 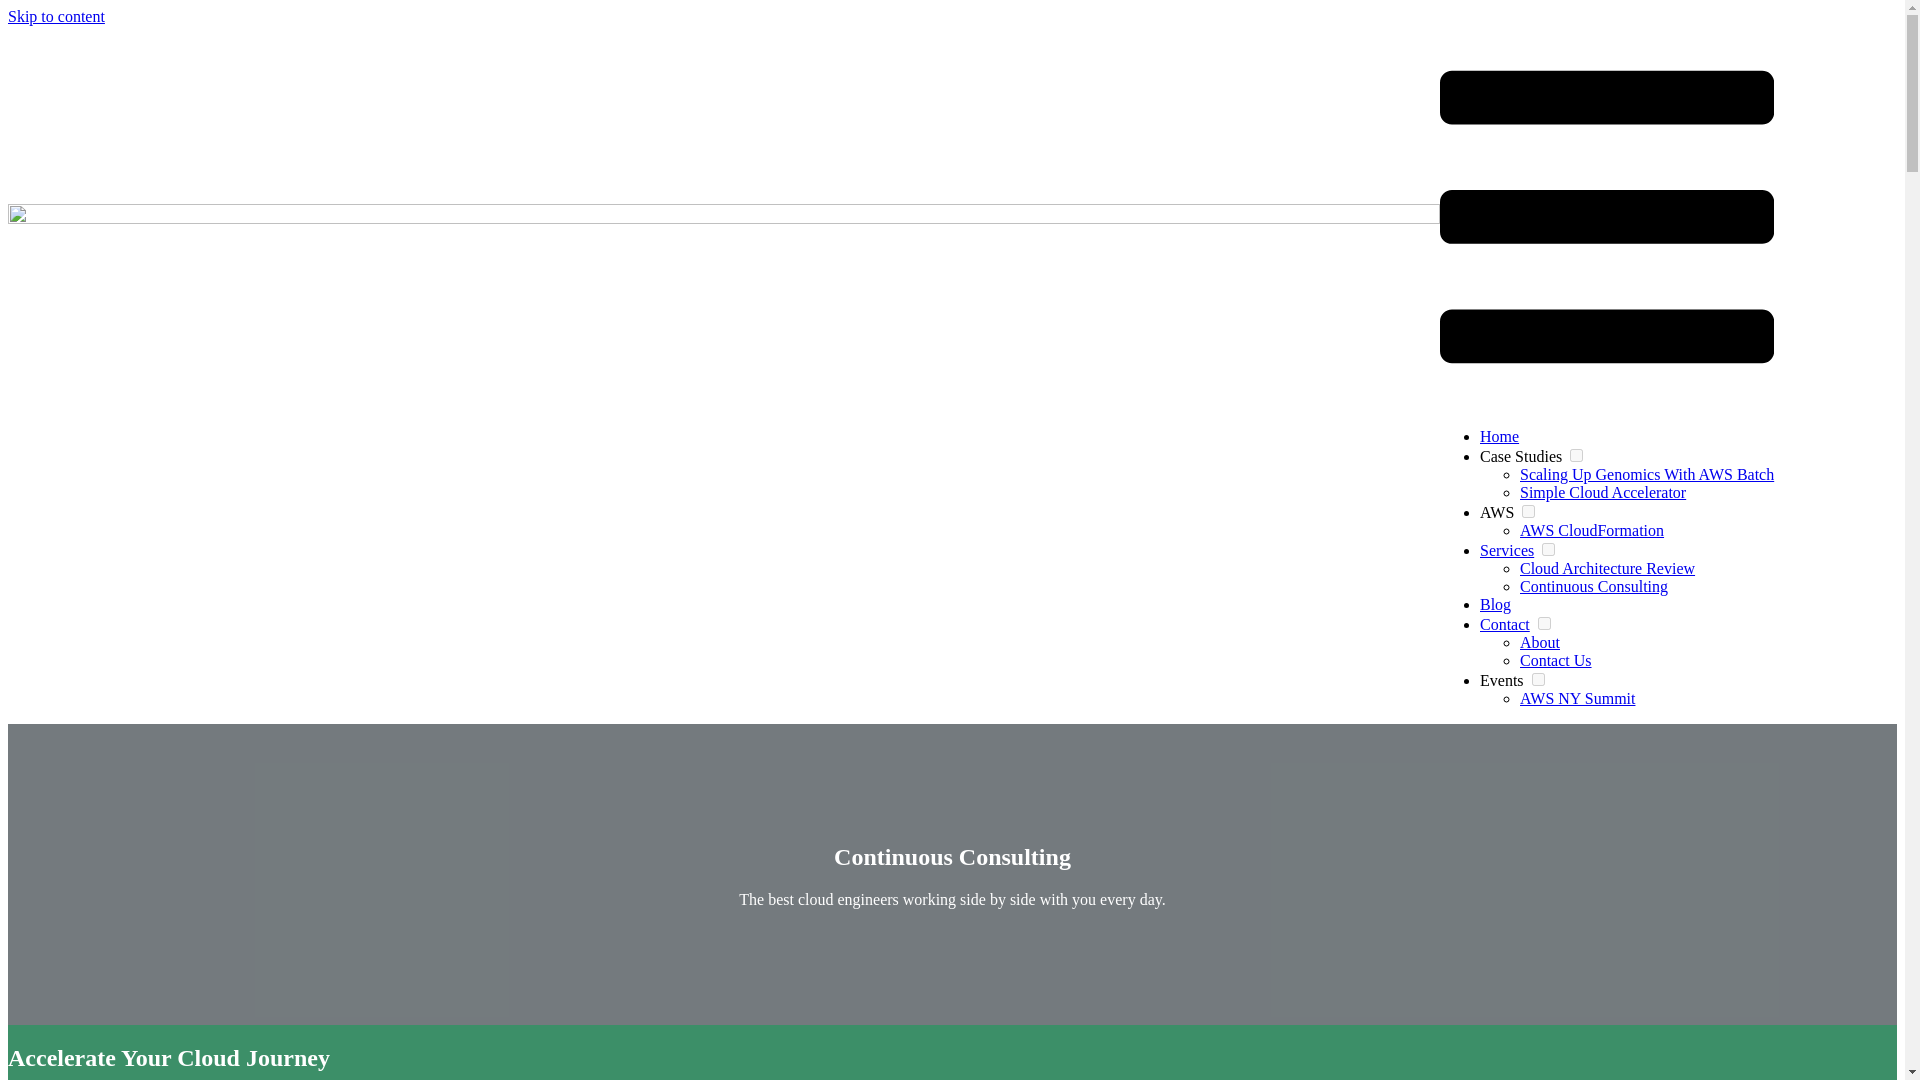 What do you see at coordinates (56, 16) in the screenshot?
I see `Skip to content` at bounding box center [56, 16].